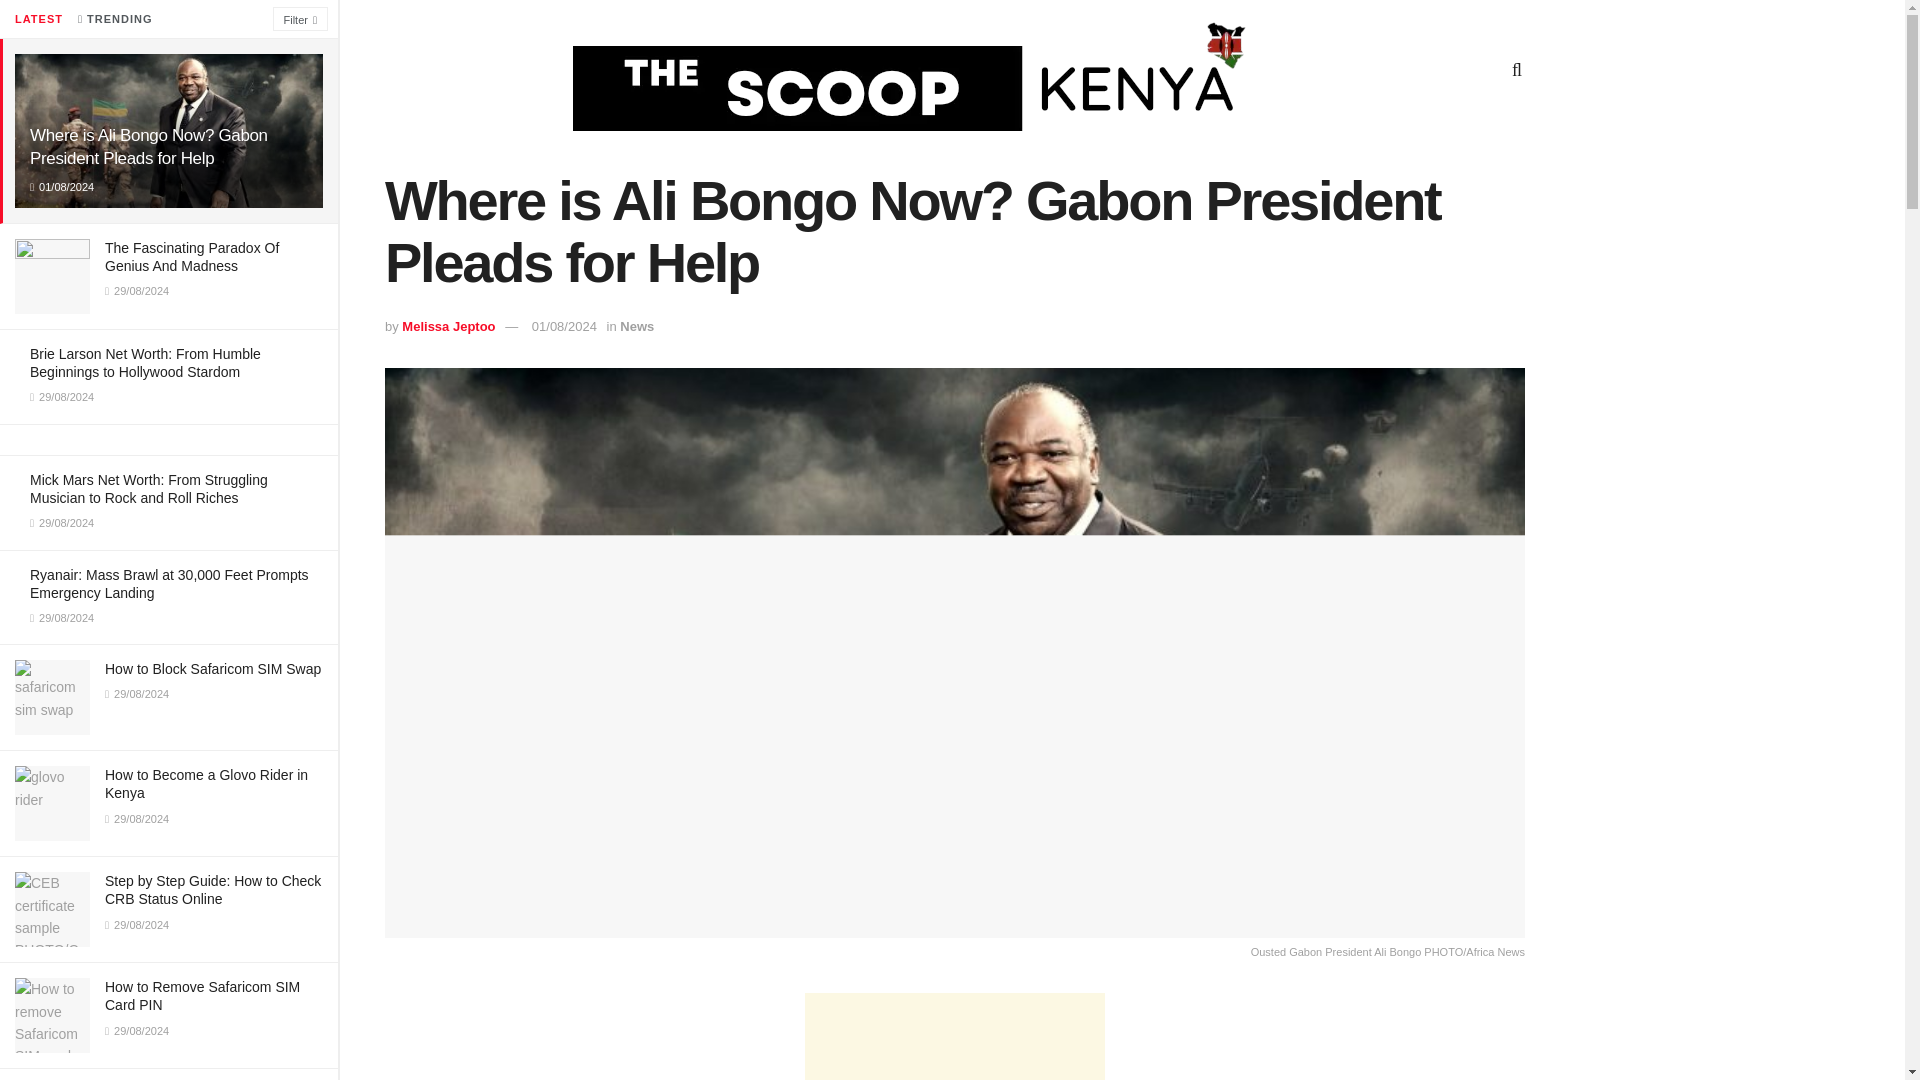  Describe the element at coordinates (212, 668) in the screenshot. I see `How to Block Safaricom SIM Swap` at that location.